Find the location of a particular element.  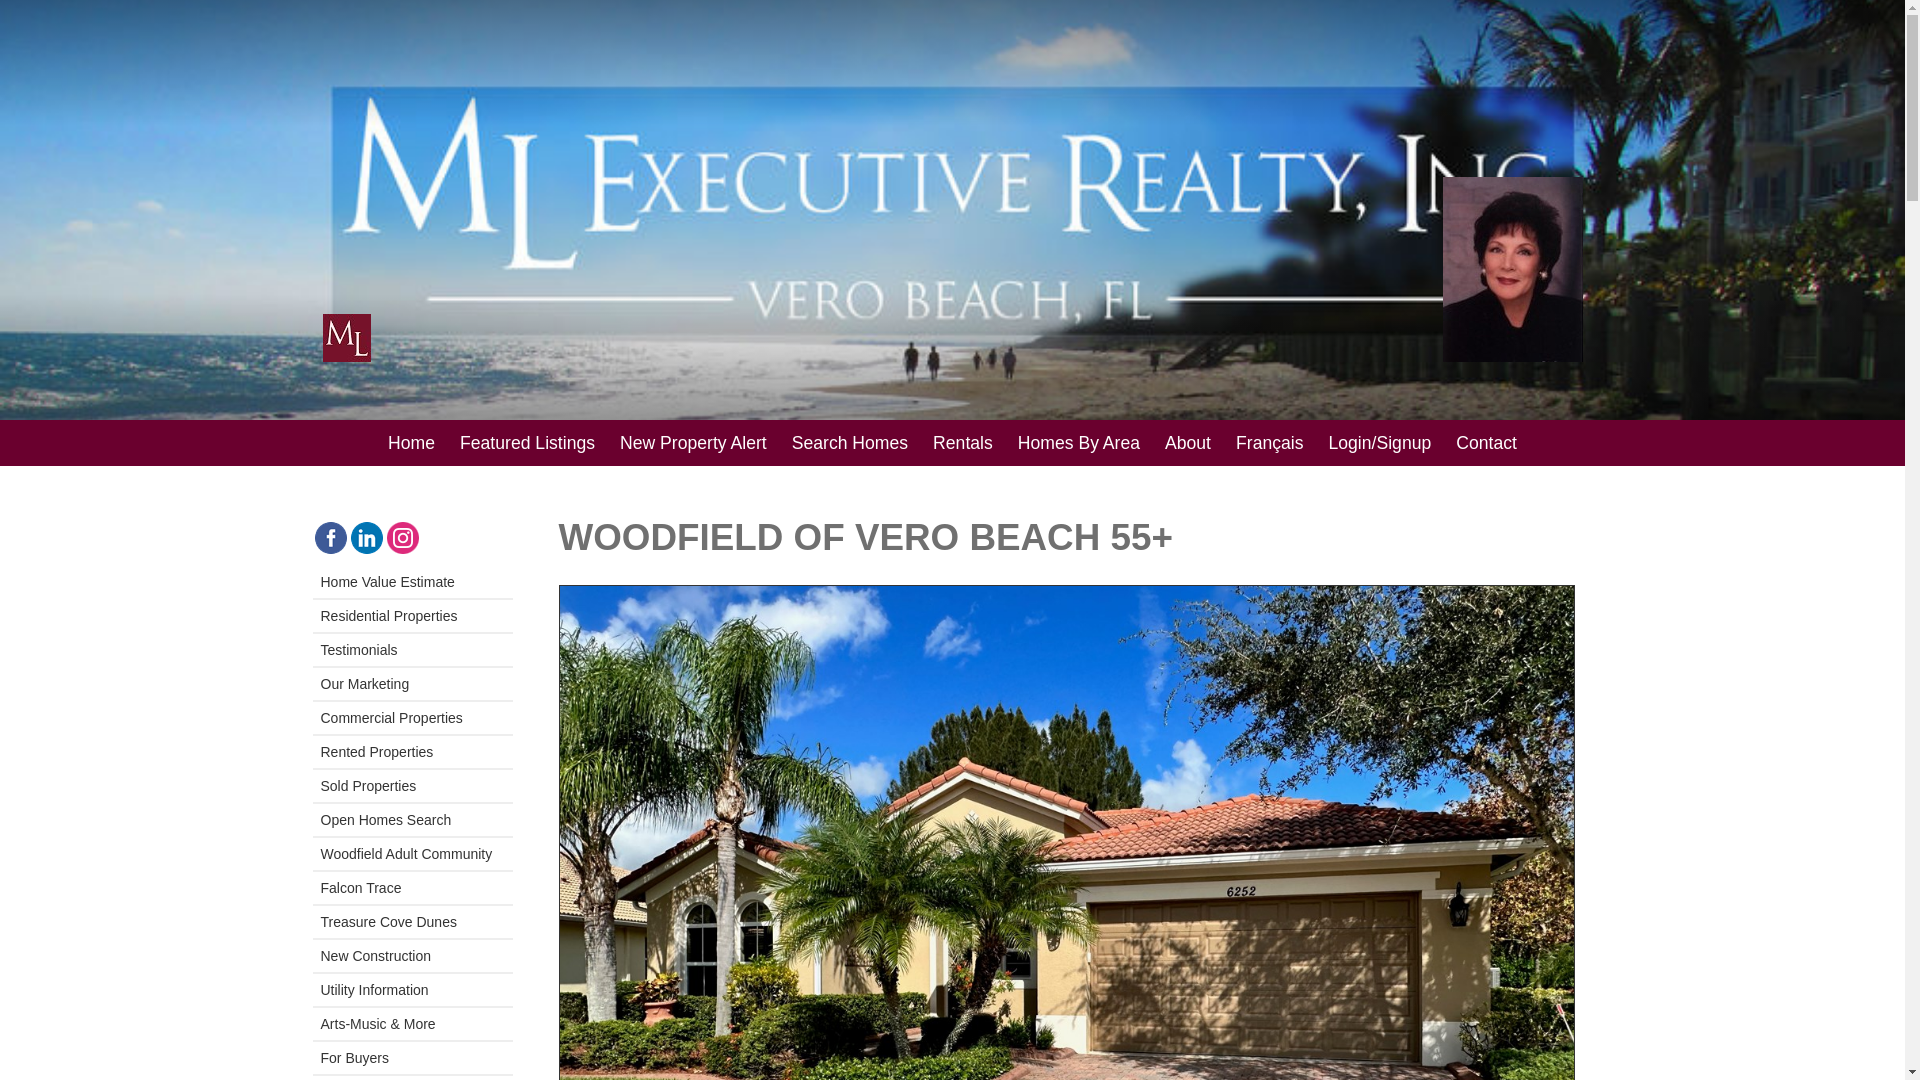

Open Homes Search is located at coordinates (412, 820).